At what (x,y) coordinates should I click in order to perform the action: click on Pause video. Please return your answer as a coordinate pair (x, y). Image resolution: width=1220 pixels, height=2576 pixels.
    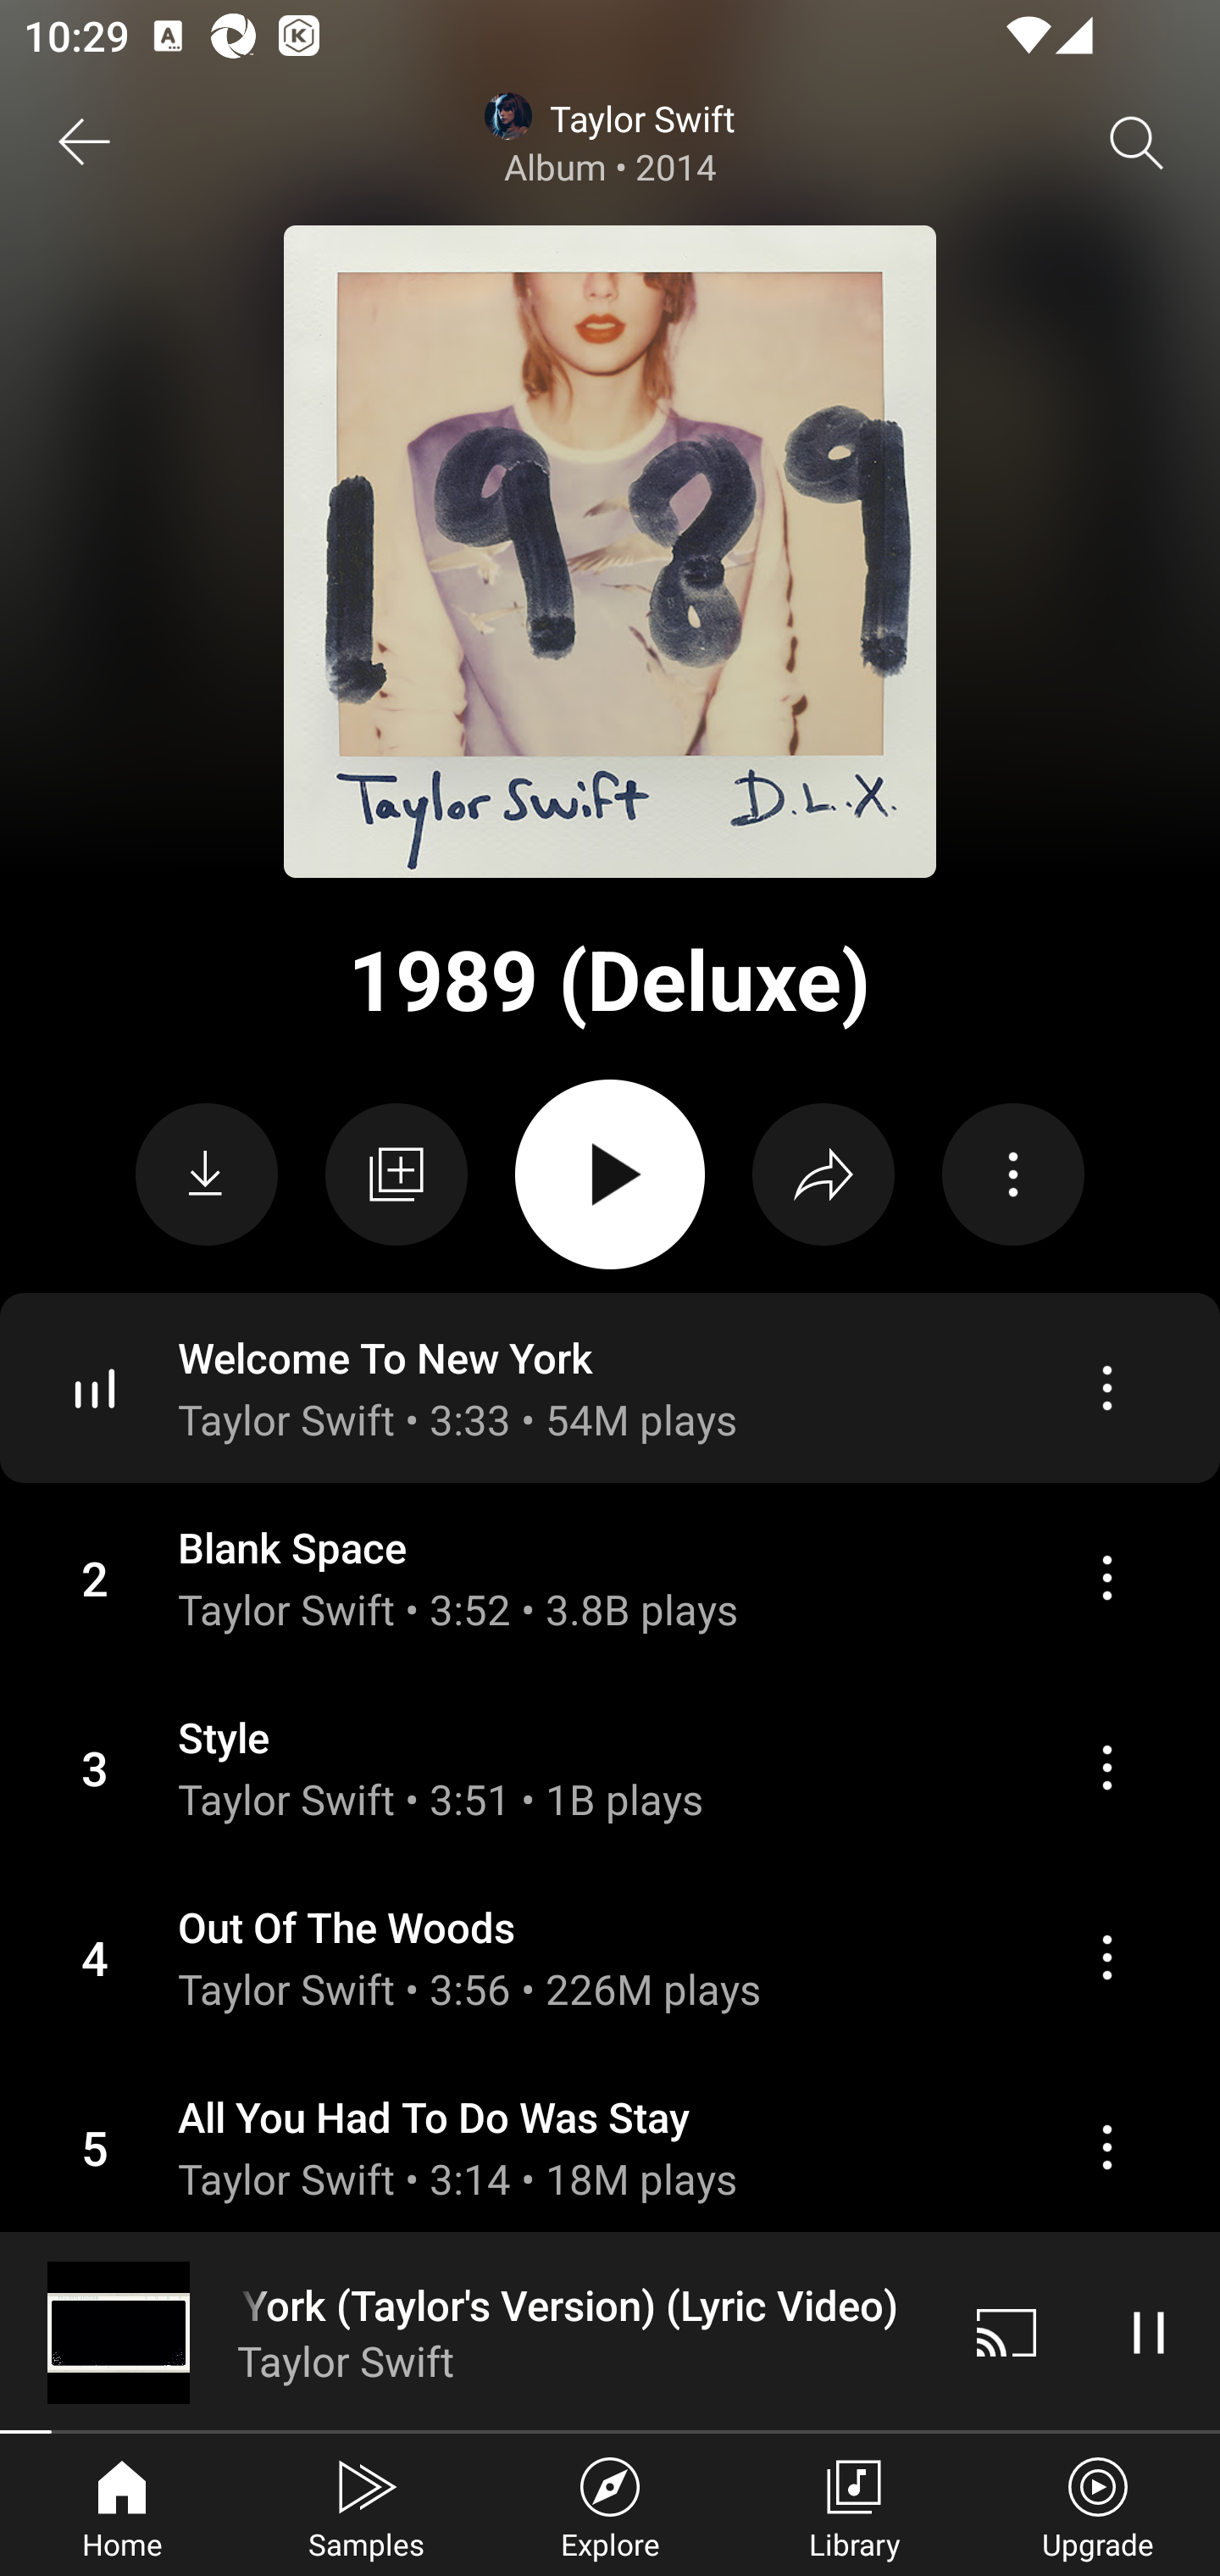
    Looking at the image, I should click on (1149, 2332).